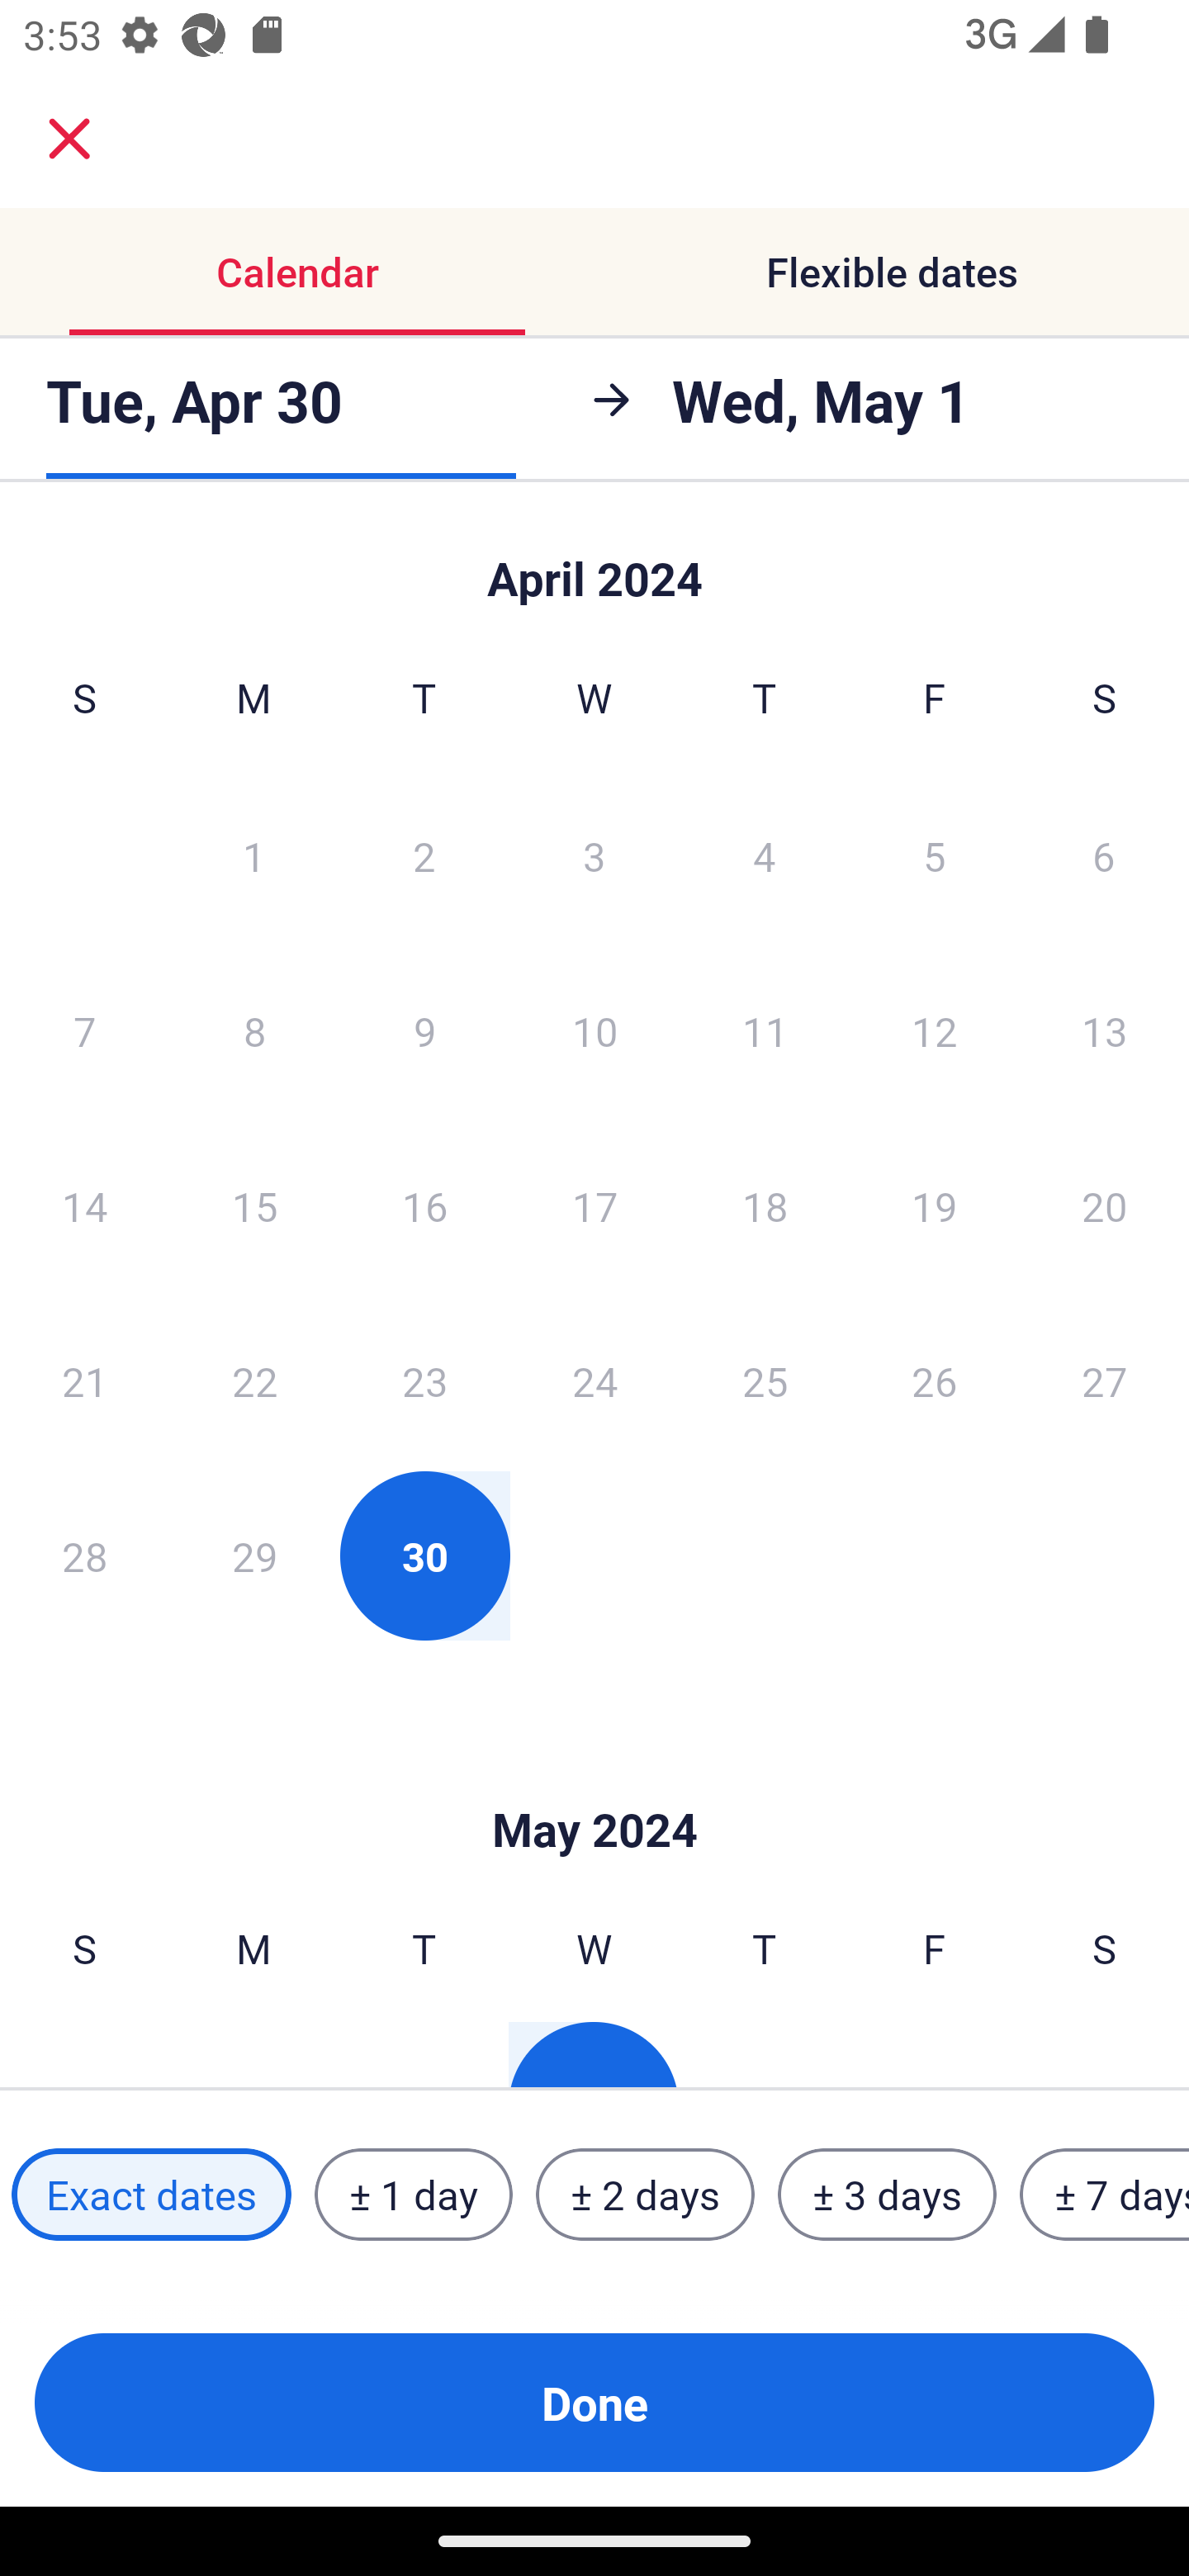 The width and height of the screenshot is (1189, 2576). What do you see at coordinates (1105, 1030) in the screenshot?
I see `13 Saturday, April 13, 2024` at bounding box center [1105, 1030].